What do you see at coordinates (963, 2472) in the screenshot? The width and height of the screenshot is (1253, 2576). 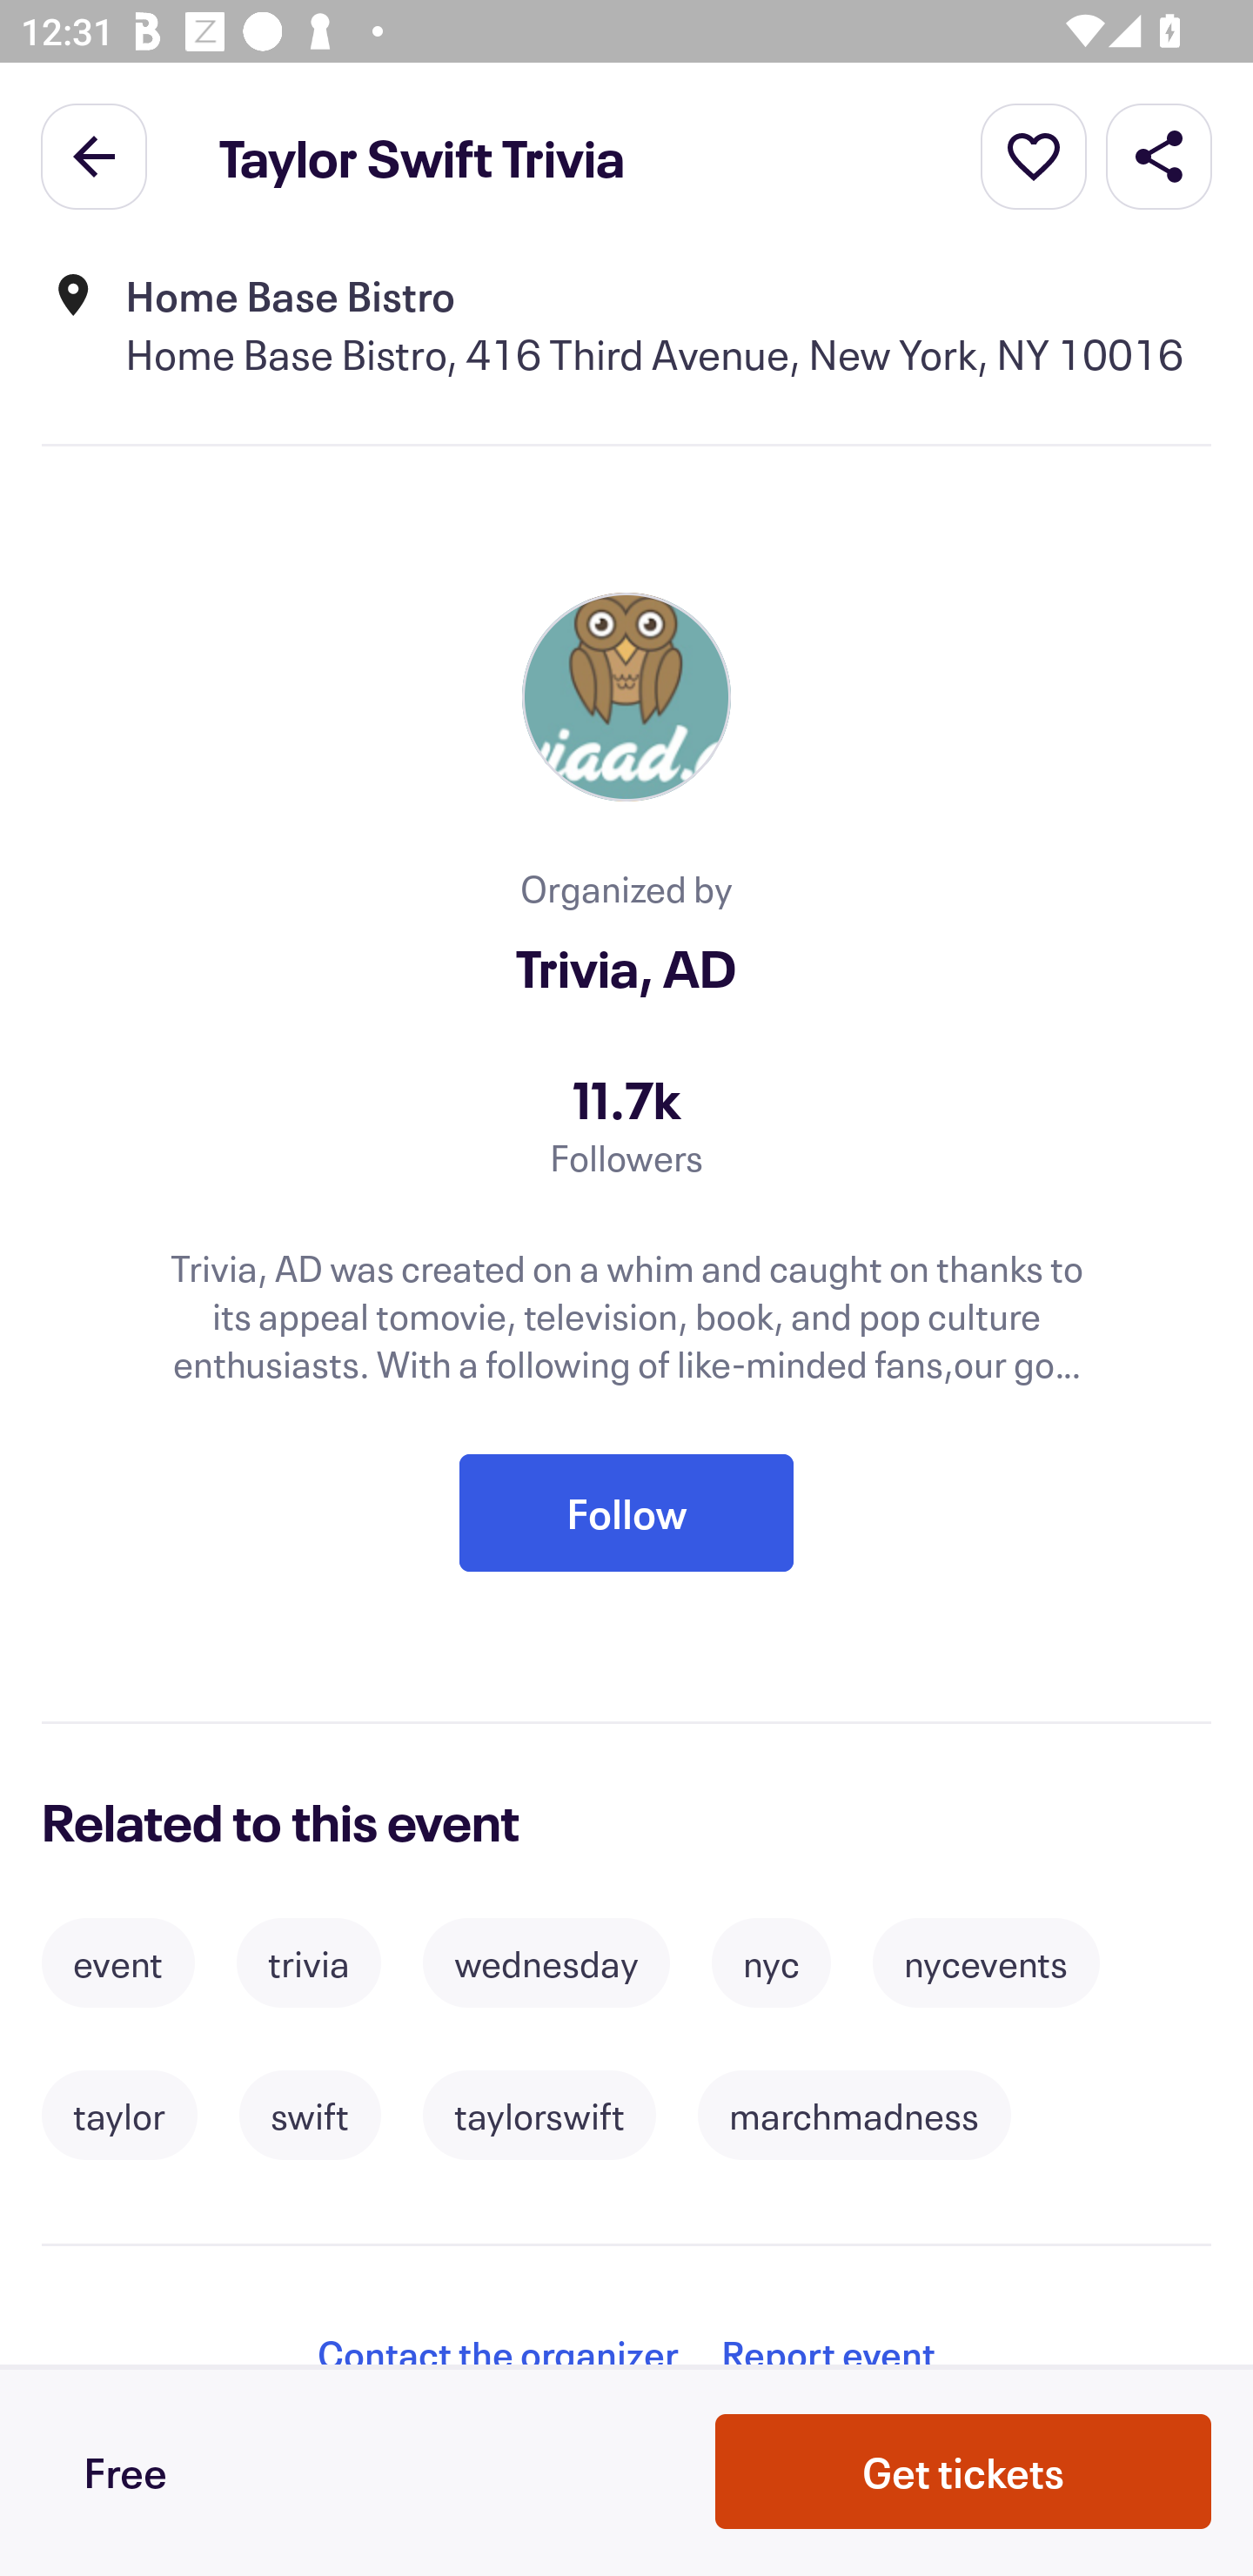 I see `Get tickets` at bounding box center [963, 2472].